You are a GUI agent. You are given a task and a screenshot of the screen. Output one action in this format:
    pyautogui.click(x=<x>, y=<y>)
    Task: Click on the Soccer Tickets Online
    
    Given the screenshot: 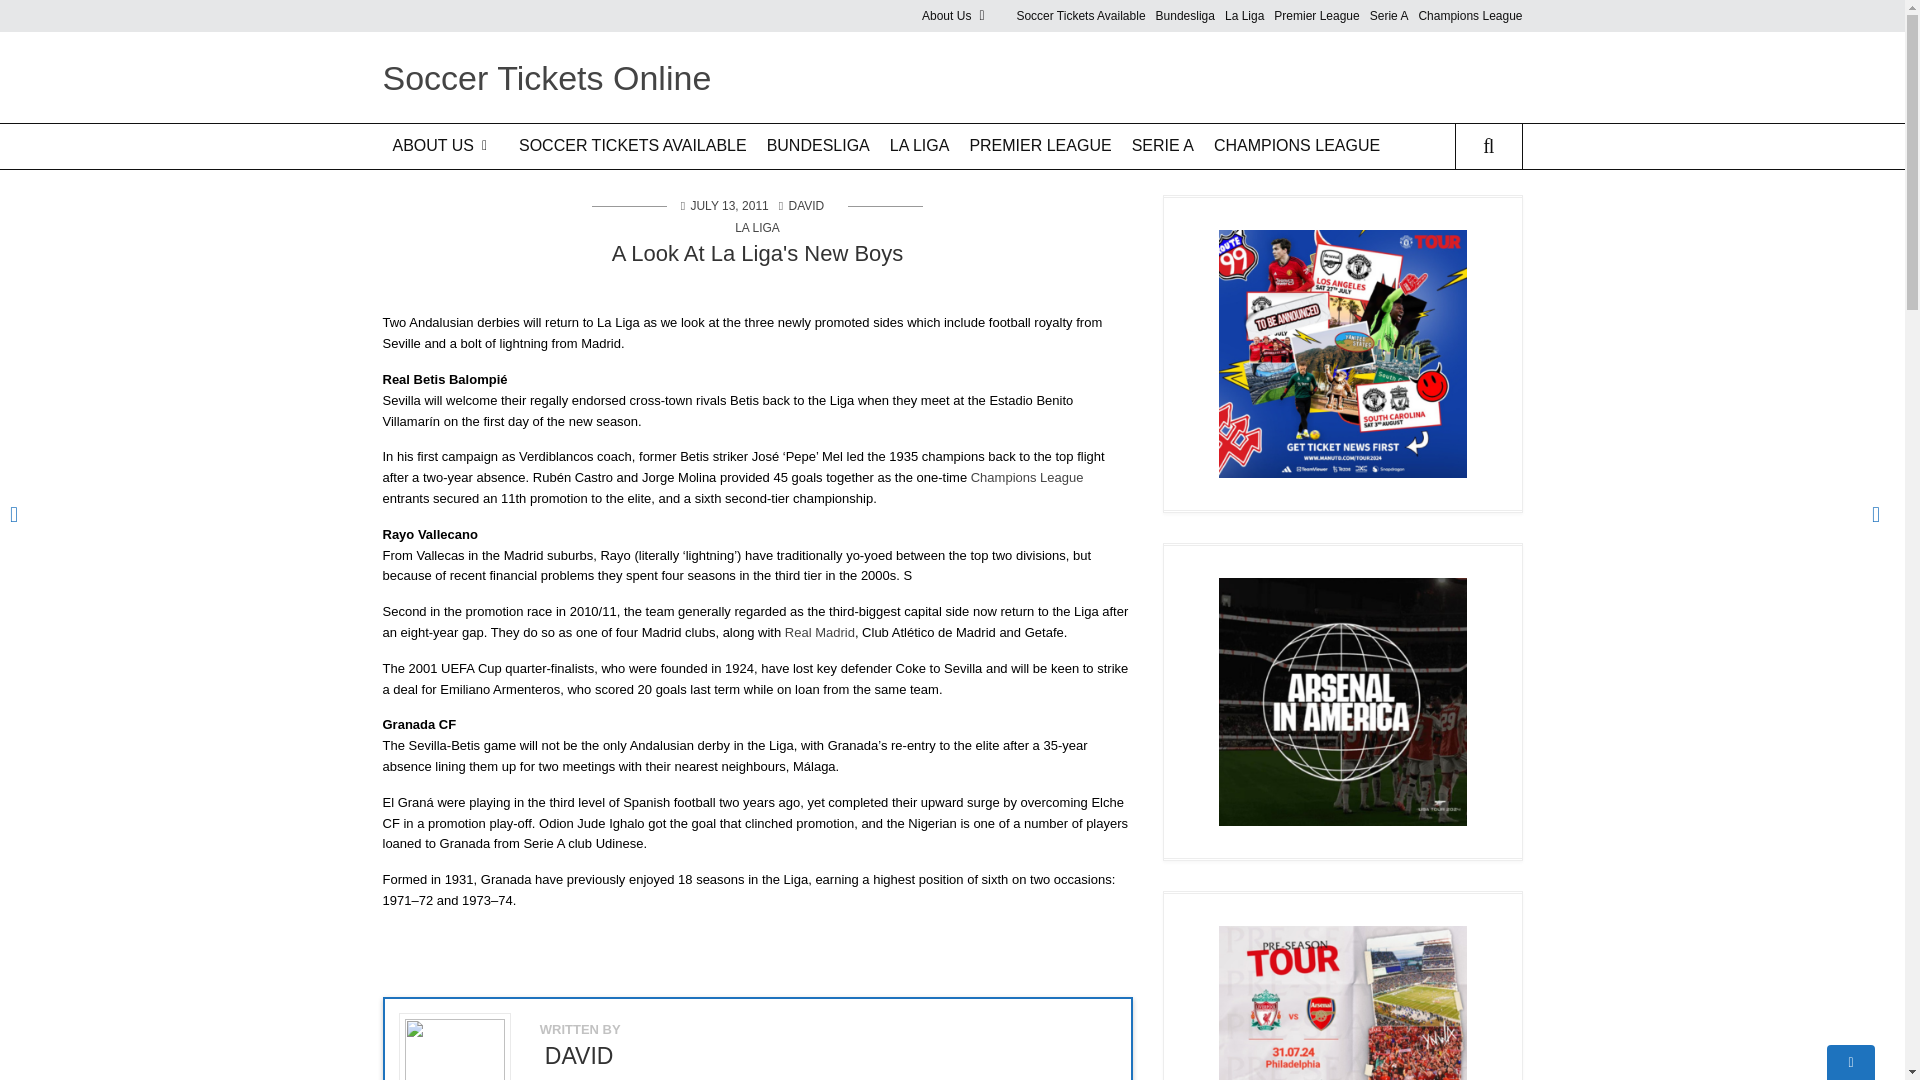 What is the action you would take?
    pyautogui.click(x=546, y=78)
    